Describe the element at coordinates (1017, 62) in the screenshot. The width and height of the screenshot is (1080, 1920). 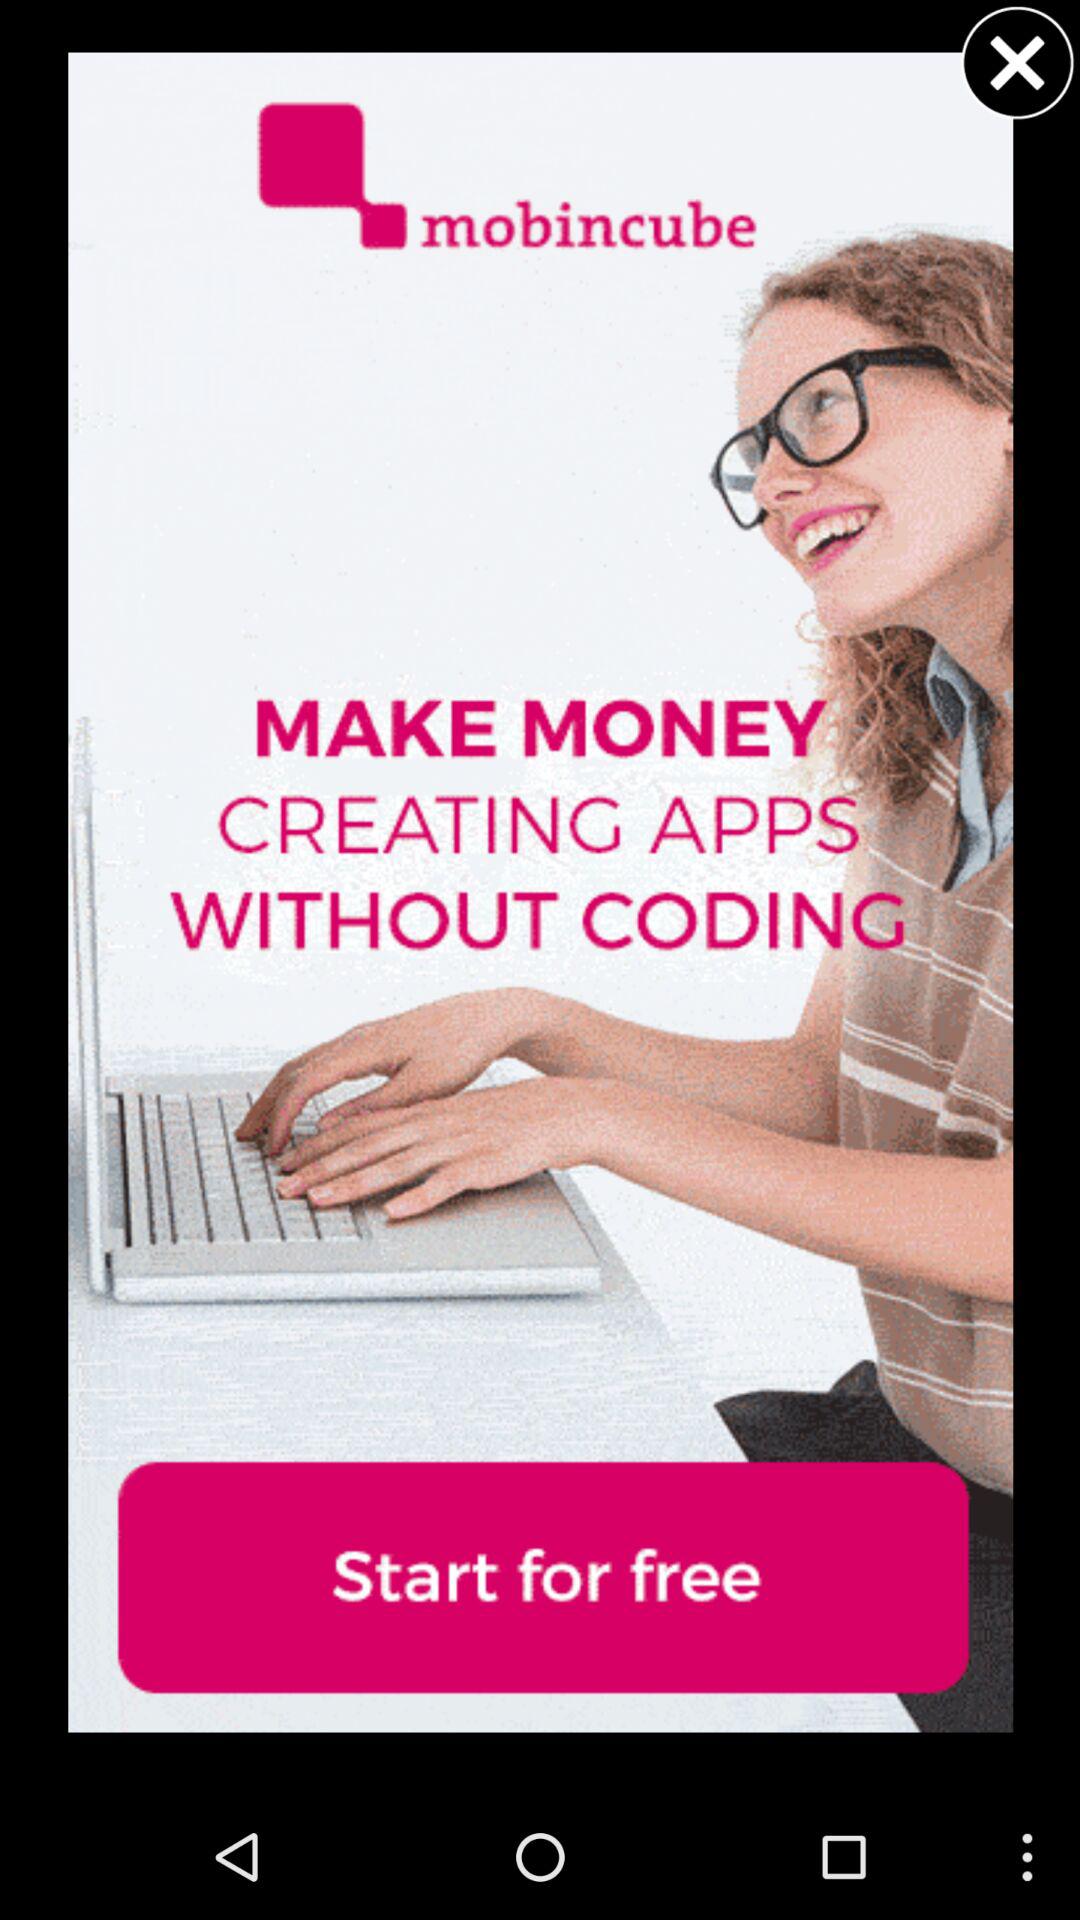
I see `close dialogue box` at that location.